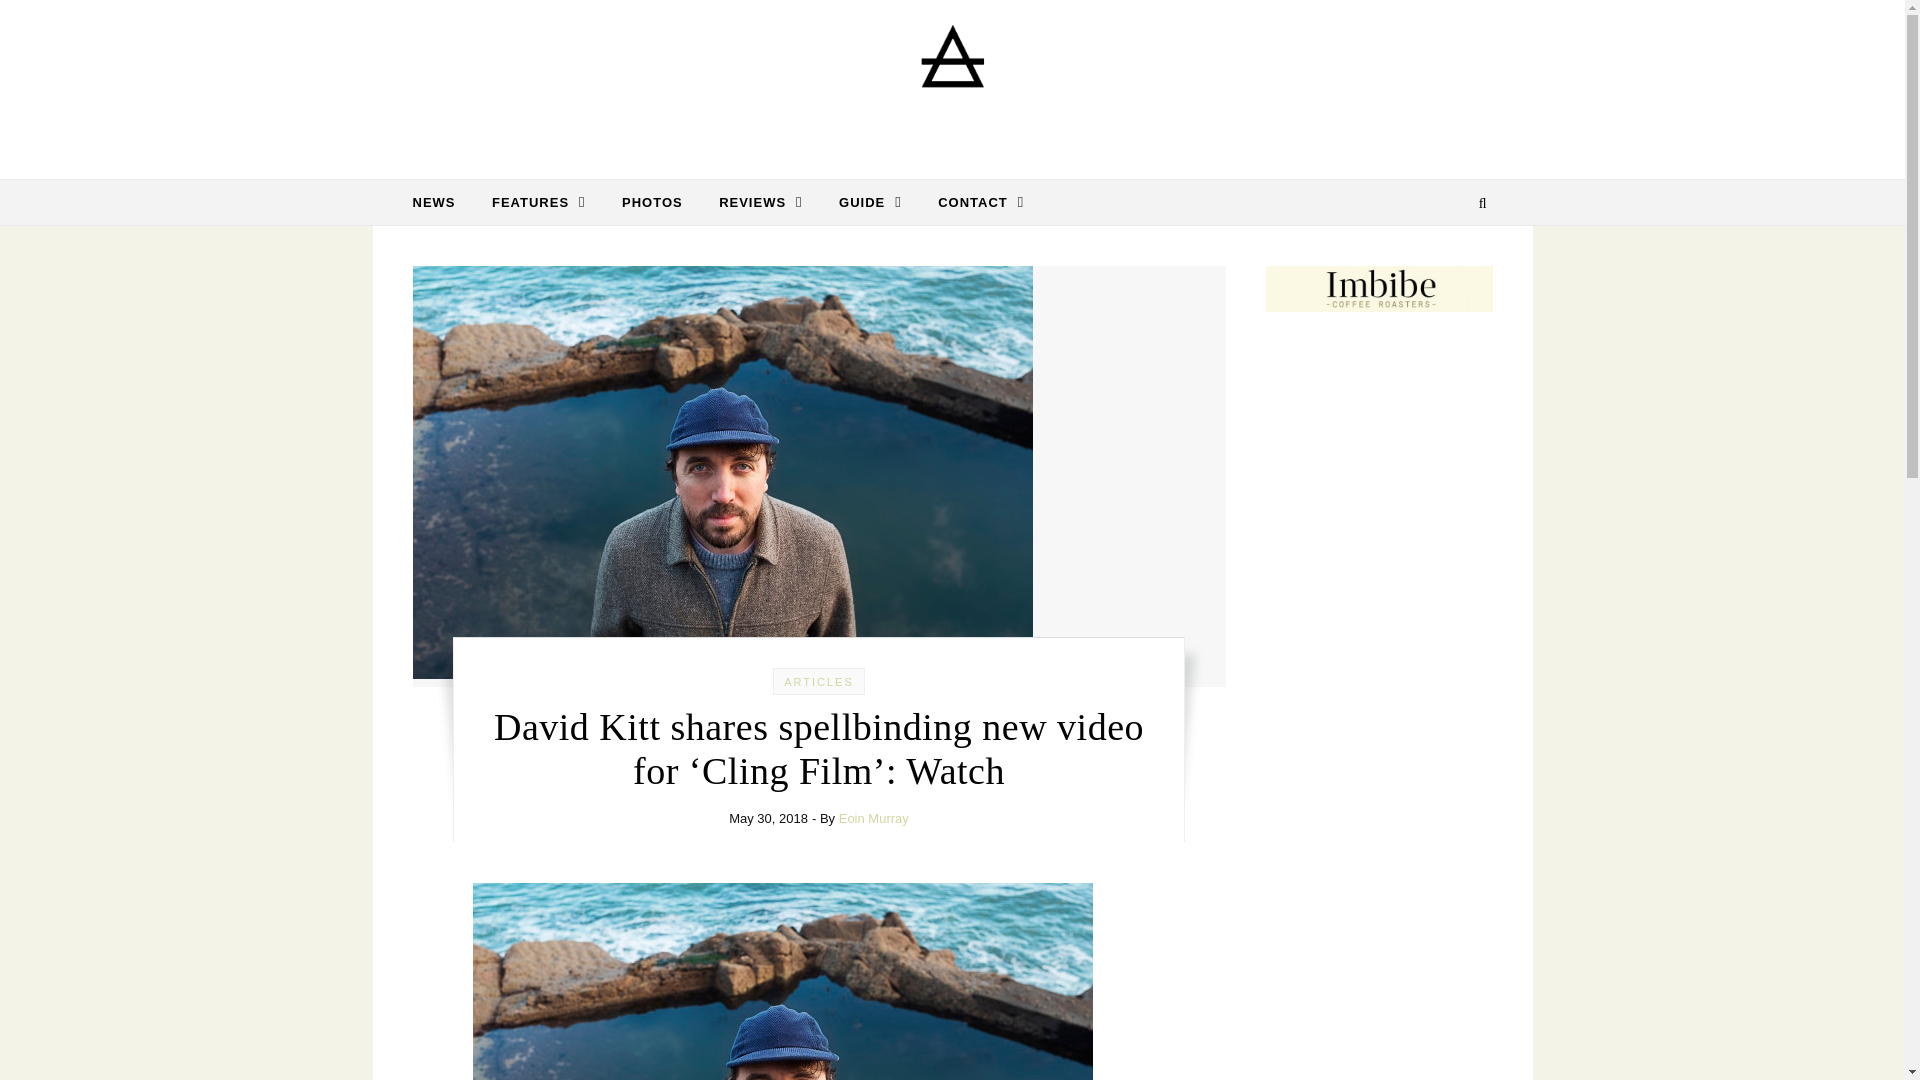  I want to click on REVIEWS, so click(760, 202).